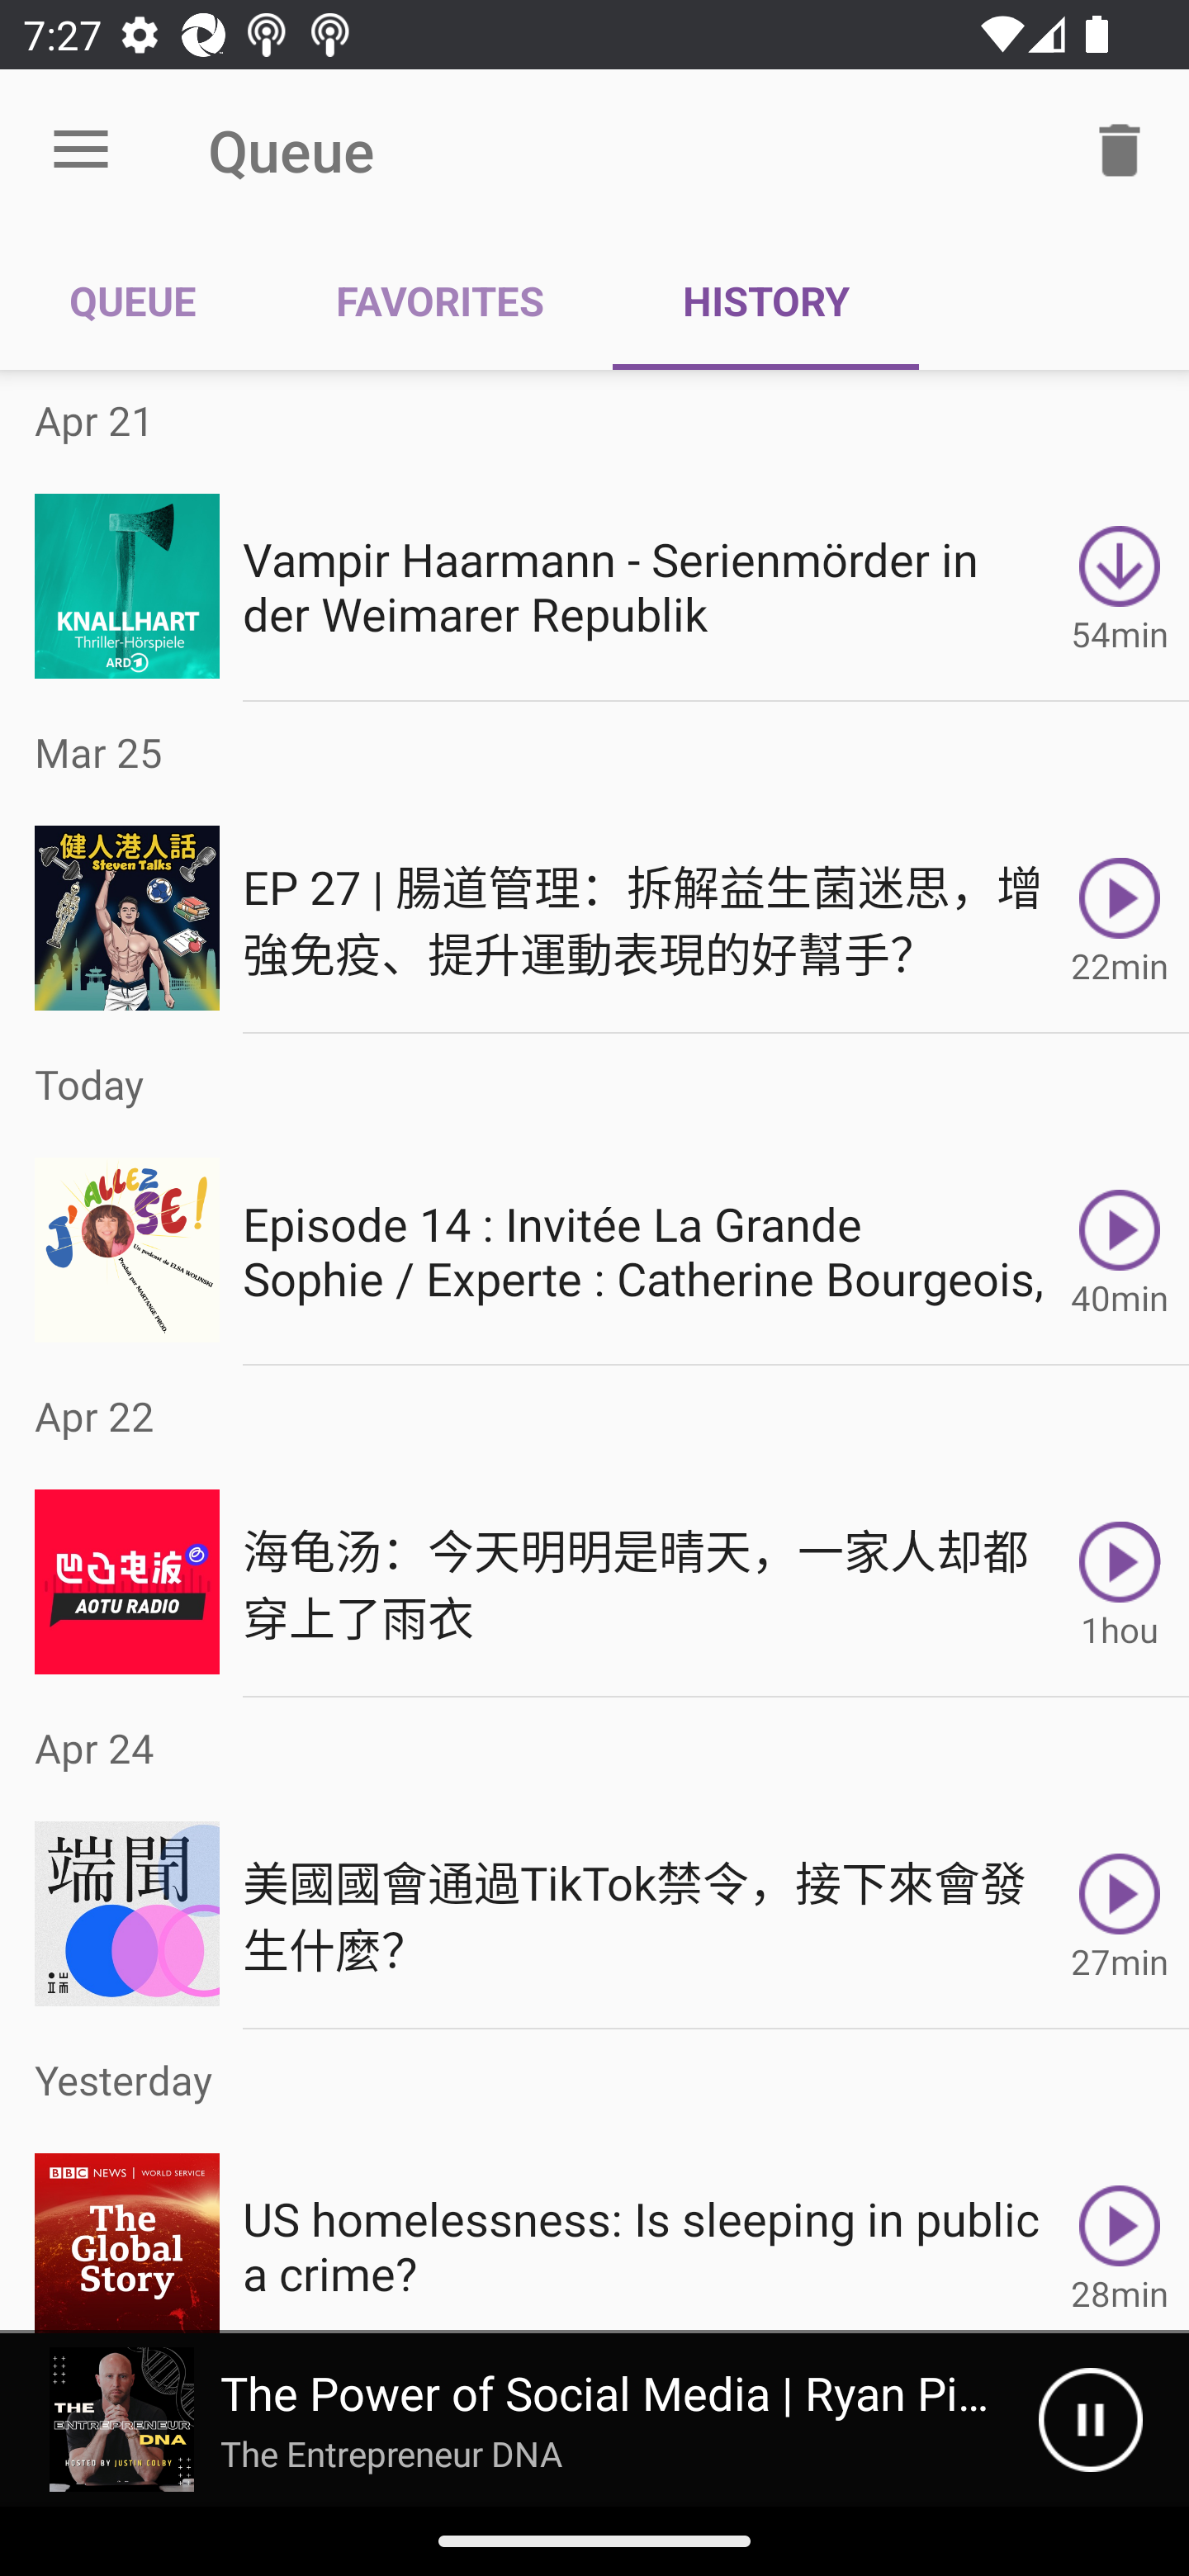 This screenshot has width=1189, height=2576. Describe the element at coordinates (1120, 585) in the screenshot. I see `Download 54min` at that location.